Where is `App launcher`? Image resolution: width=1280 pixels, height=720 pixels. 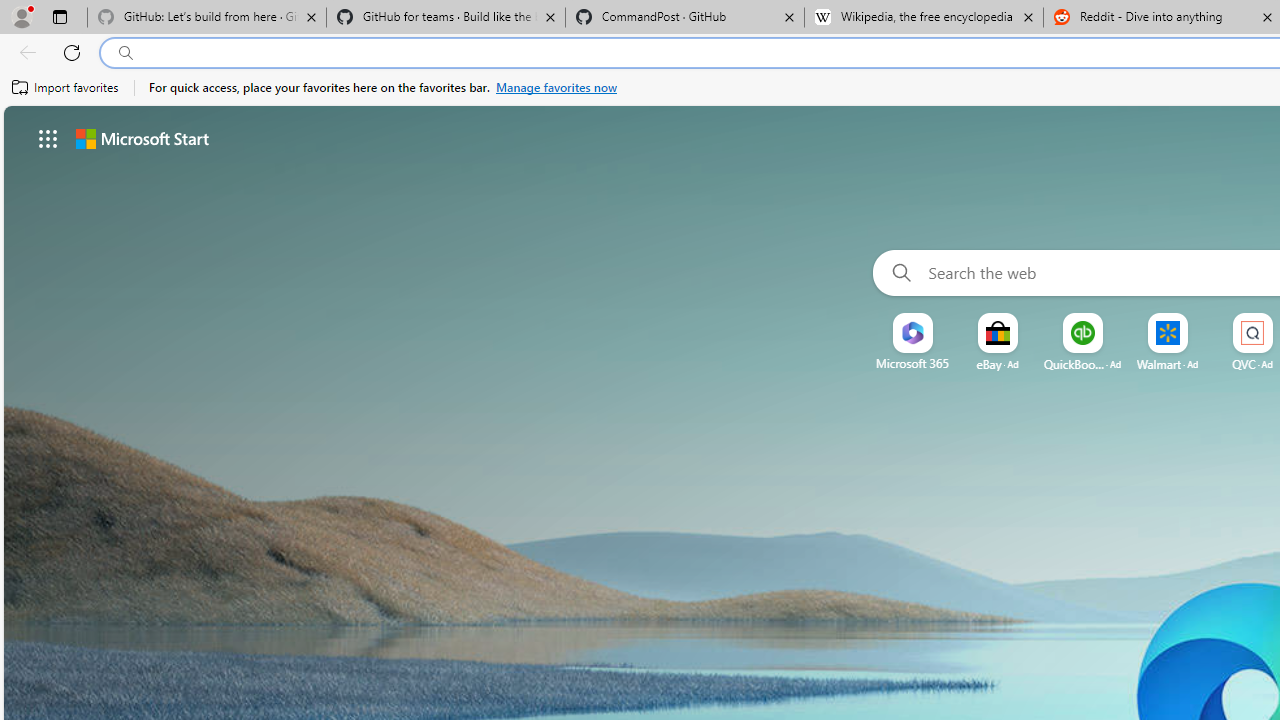 App launcher is located at coordinates (48, 138).